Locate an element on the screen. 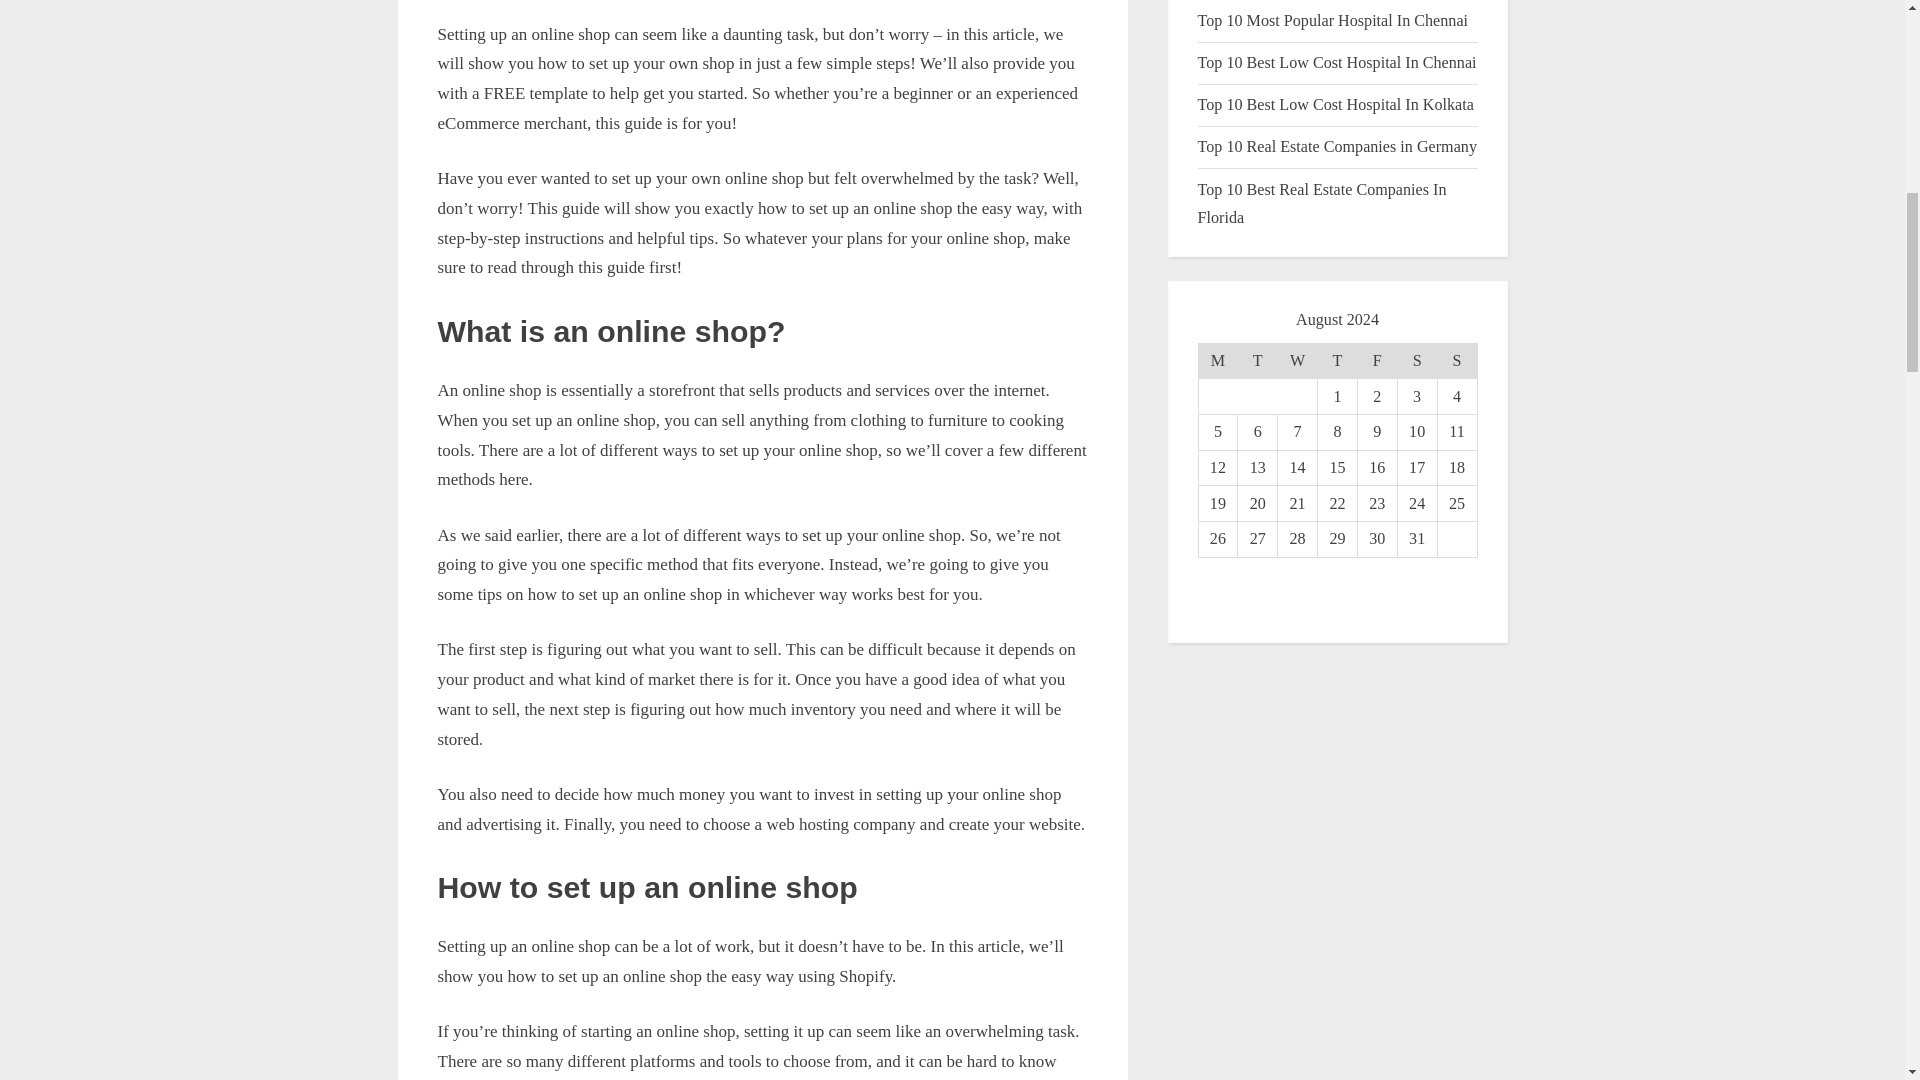 The image size is (1920, 1080). Wednesday is located at coordinates (1298, 361).